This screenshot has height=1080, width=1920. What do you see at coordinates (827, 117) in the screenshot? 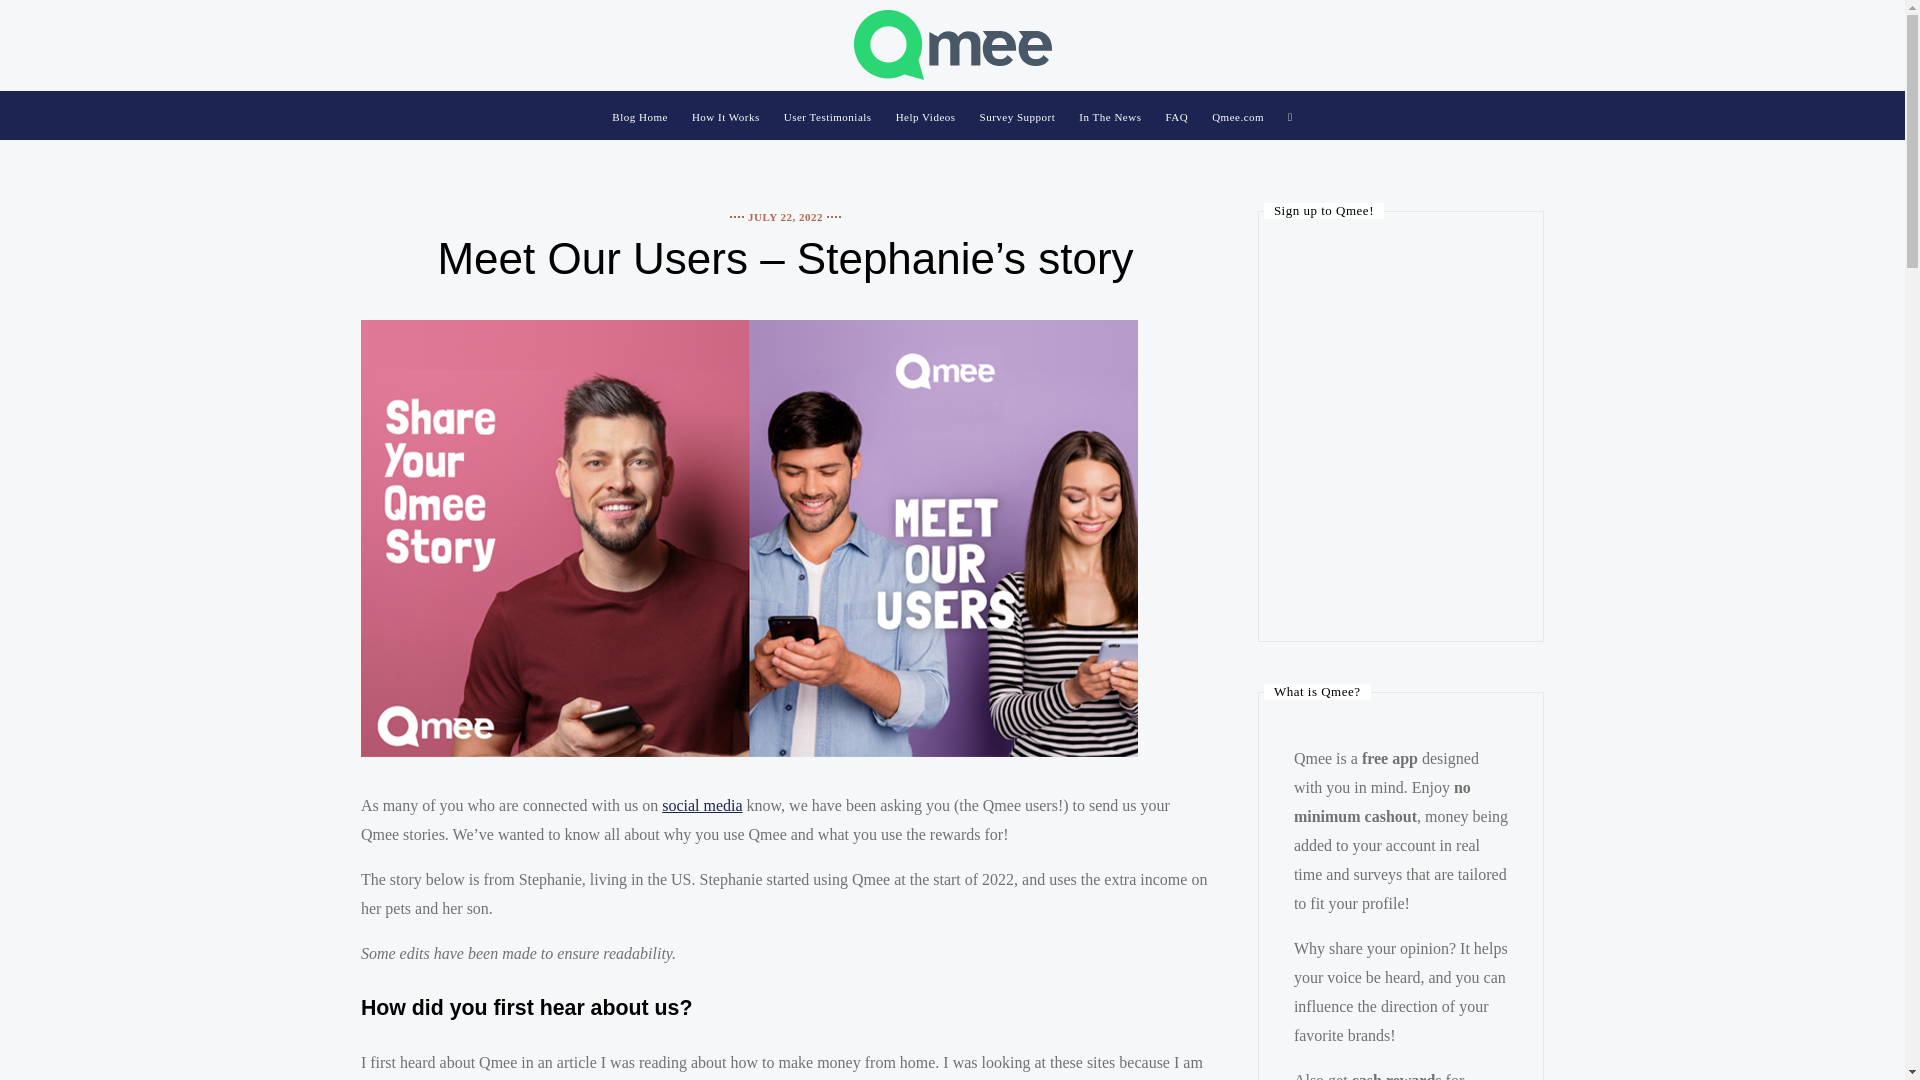
I see `User Testimonials` at bounding box center [827, 117].